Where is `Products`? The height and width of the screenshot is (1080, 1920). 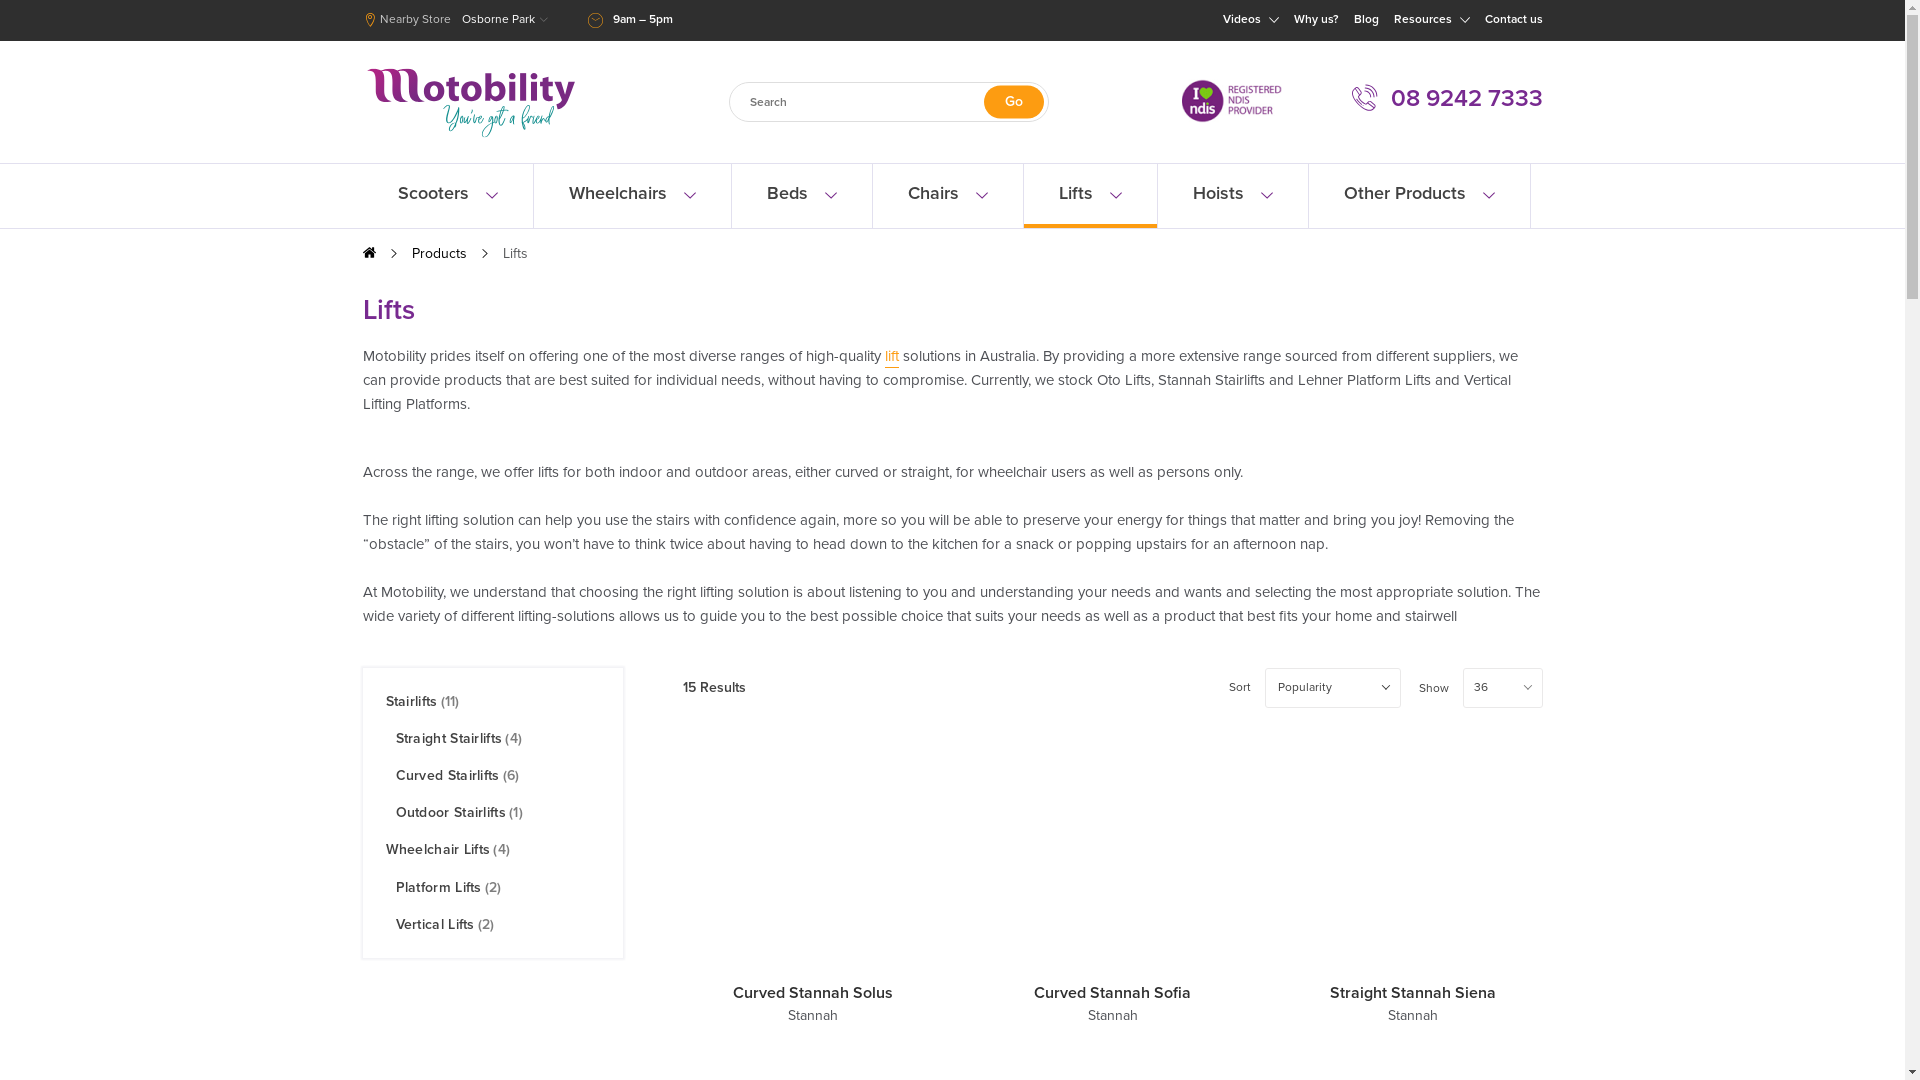
Products is located at coordinates (440, 290).